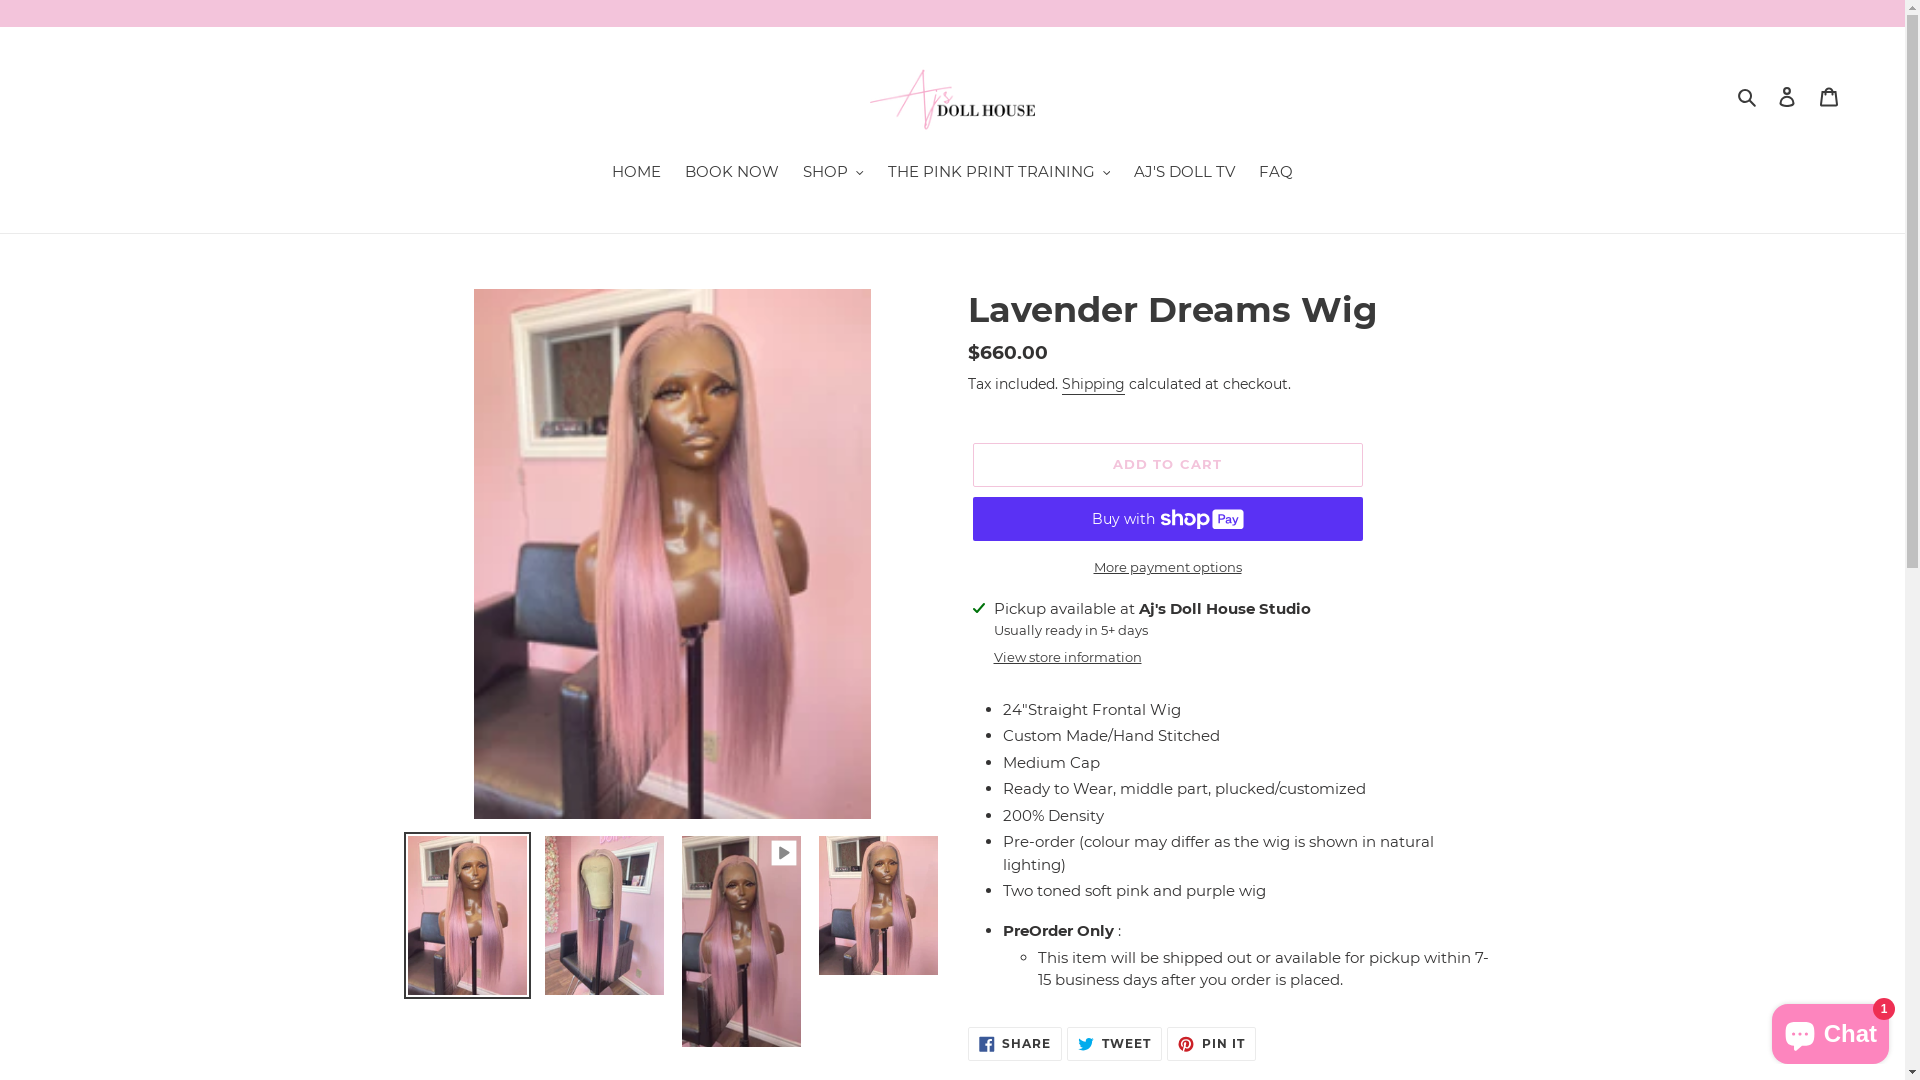 Image resolution: width=1920 pixels, height=1080 pixels. Describe the element at coordinates (1212, 1044) in the screenshot. I see `PIN IT
PIN ON PINTEREST` at that location.